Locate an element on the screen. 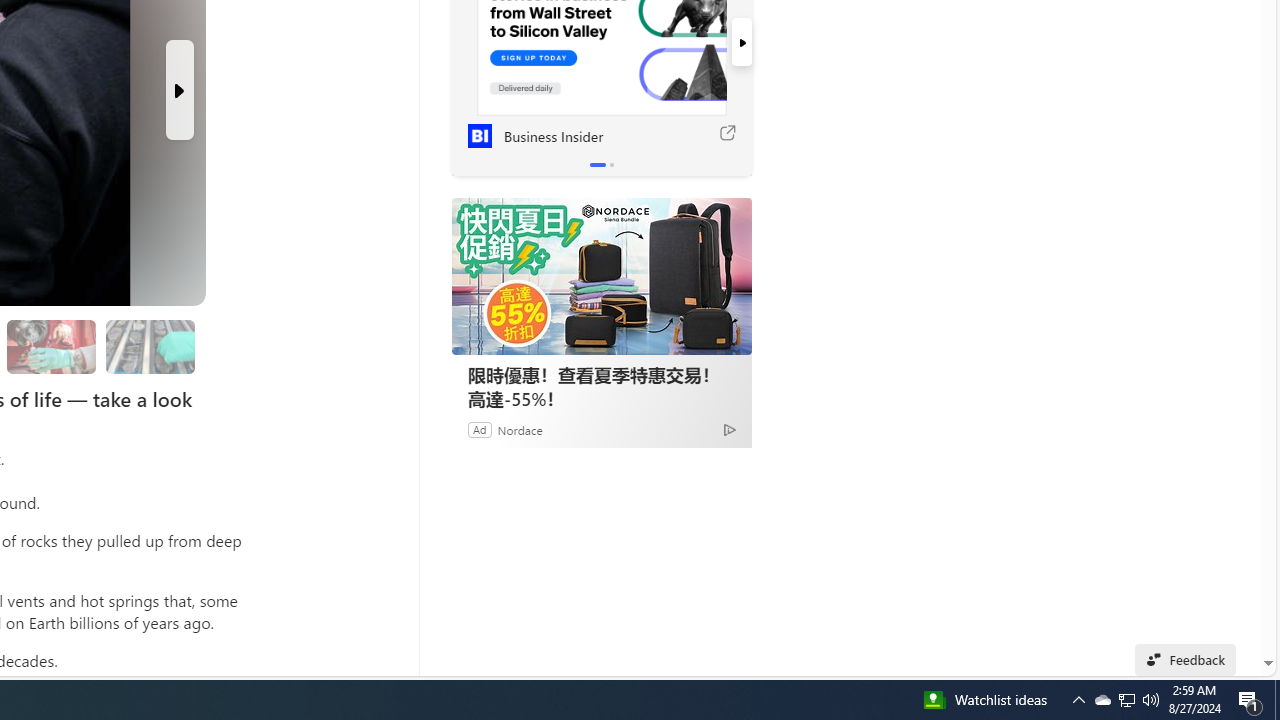 The width and height of the screenshot is (1280, 720). Next Slide is located at coordinates (180, 90).